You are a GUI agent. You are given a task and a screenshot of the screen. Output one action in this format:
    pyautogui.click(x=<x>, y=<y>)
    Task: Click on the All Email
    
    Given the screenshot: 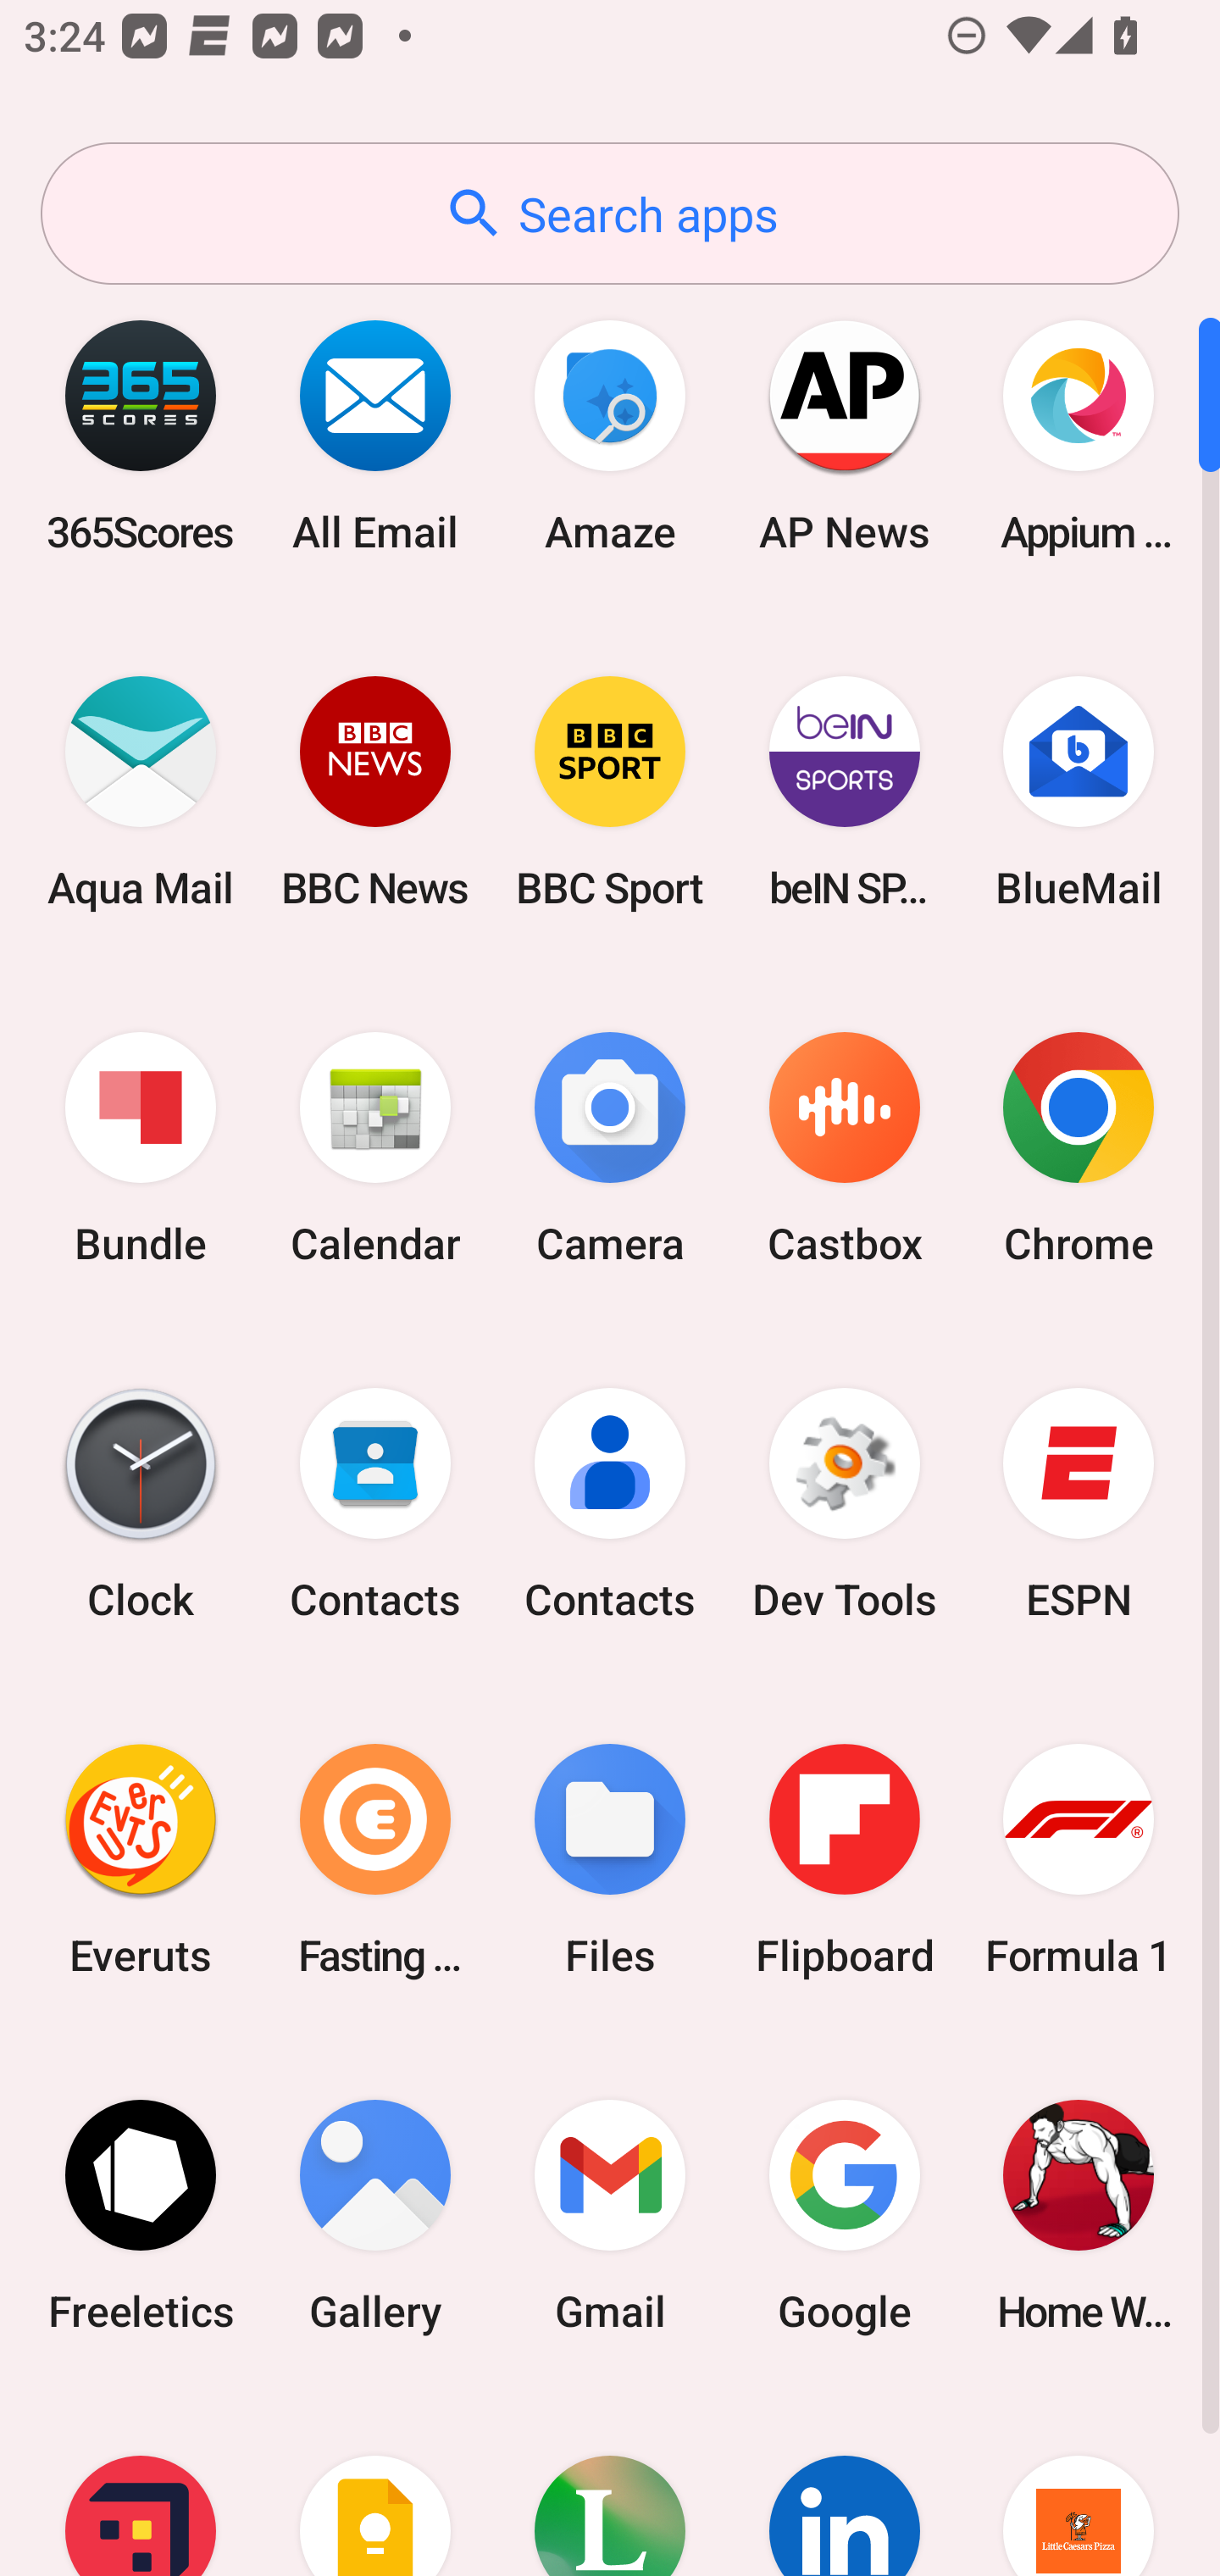 What is the action you would take?
    pyautogui.click(x=375, y=436)
    